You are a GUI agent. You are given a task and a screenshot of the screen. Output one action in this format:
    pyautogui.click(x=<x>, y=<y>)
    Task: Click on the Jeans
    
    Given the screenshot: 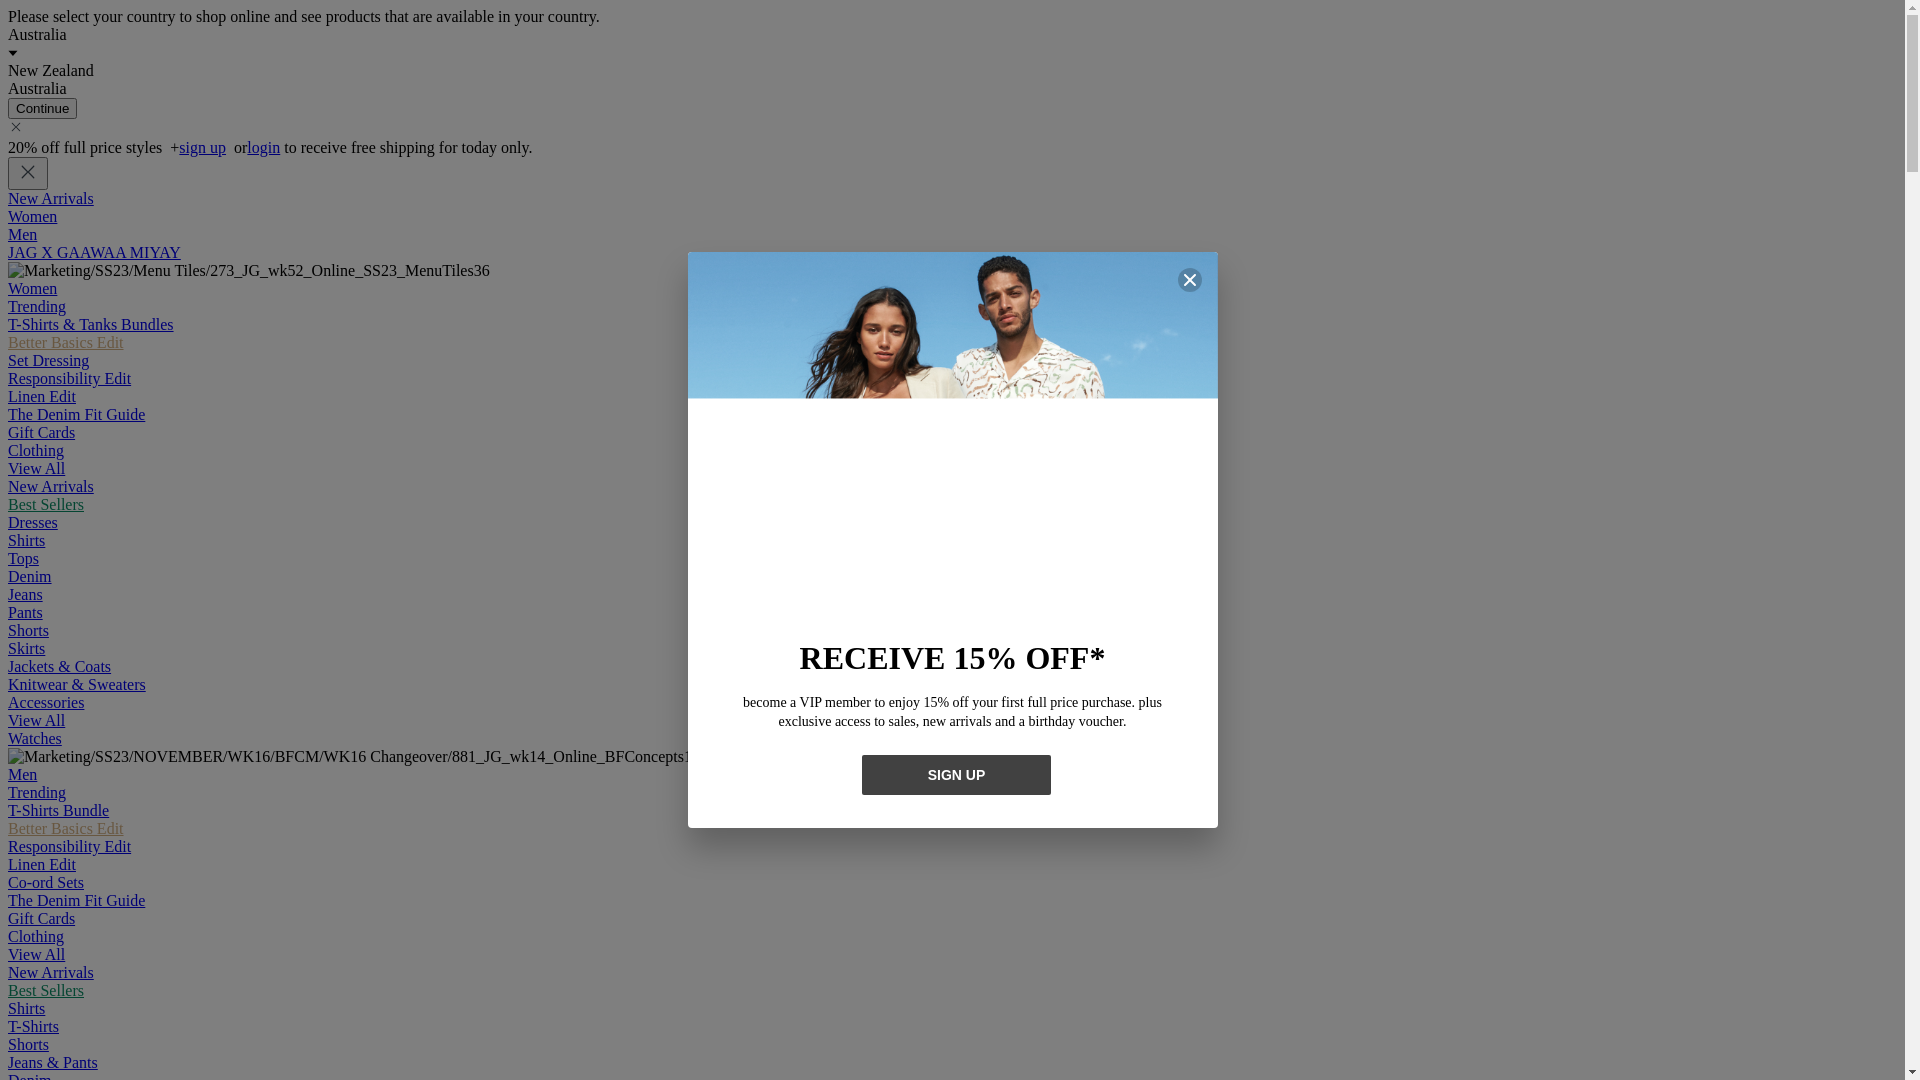 What is the action you would take?
    pyautogui.click(x=26, y=594)
    